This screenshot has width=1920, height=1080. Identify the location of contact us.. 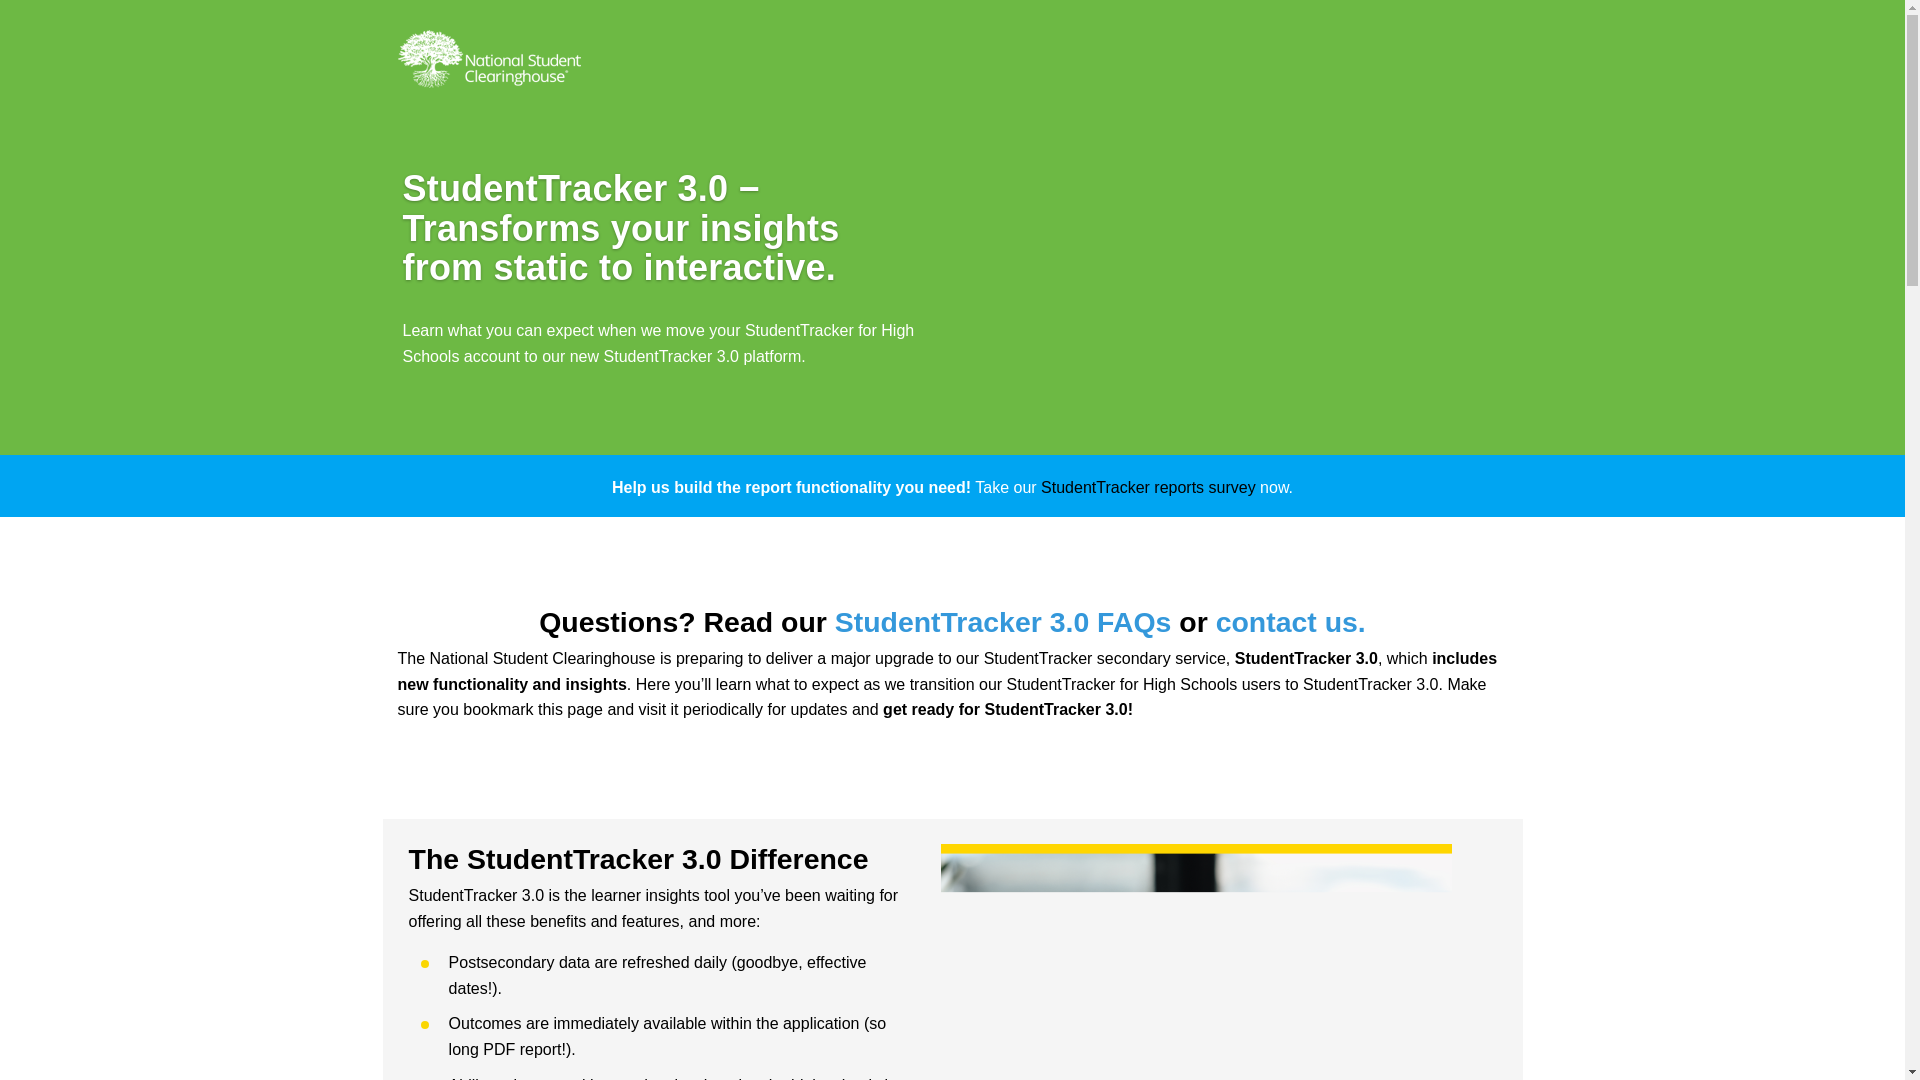
(1290, 622).